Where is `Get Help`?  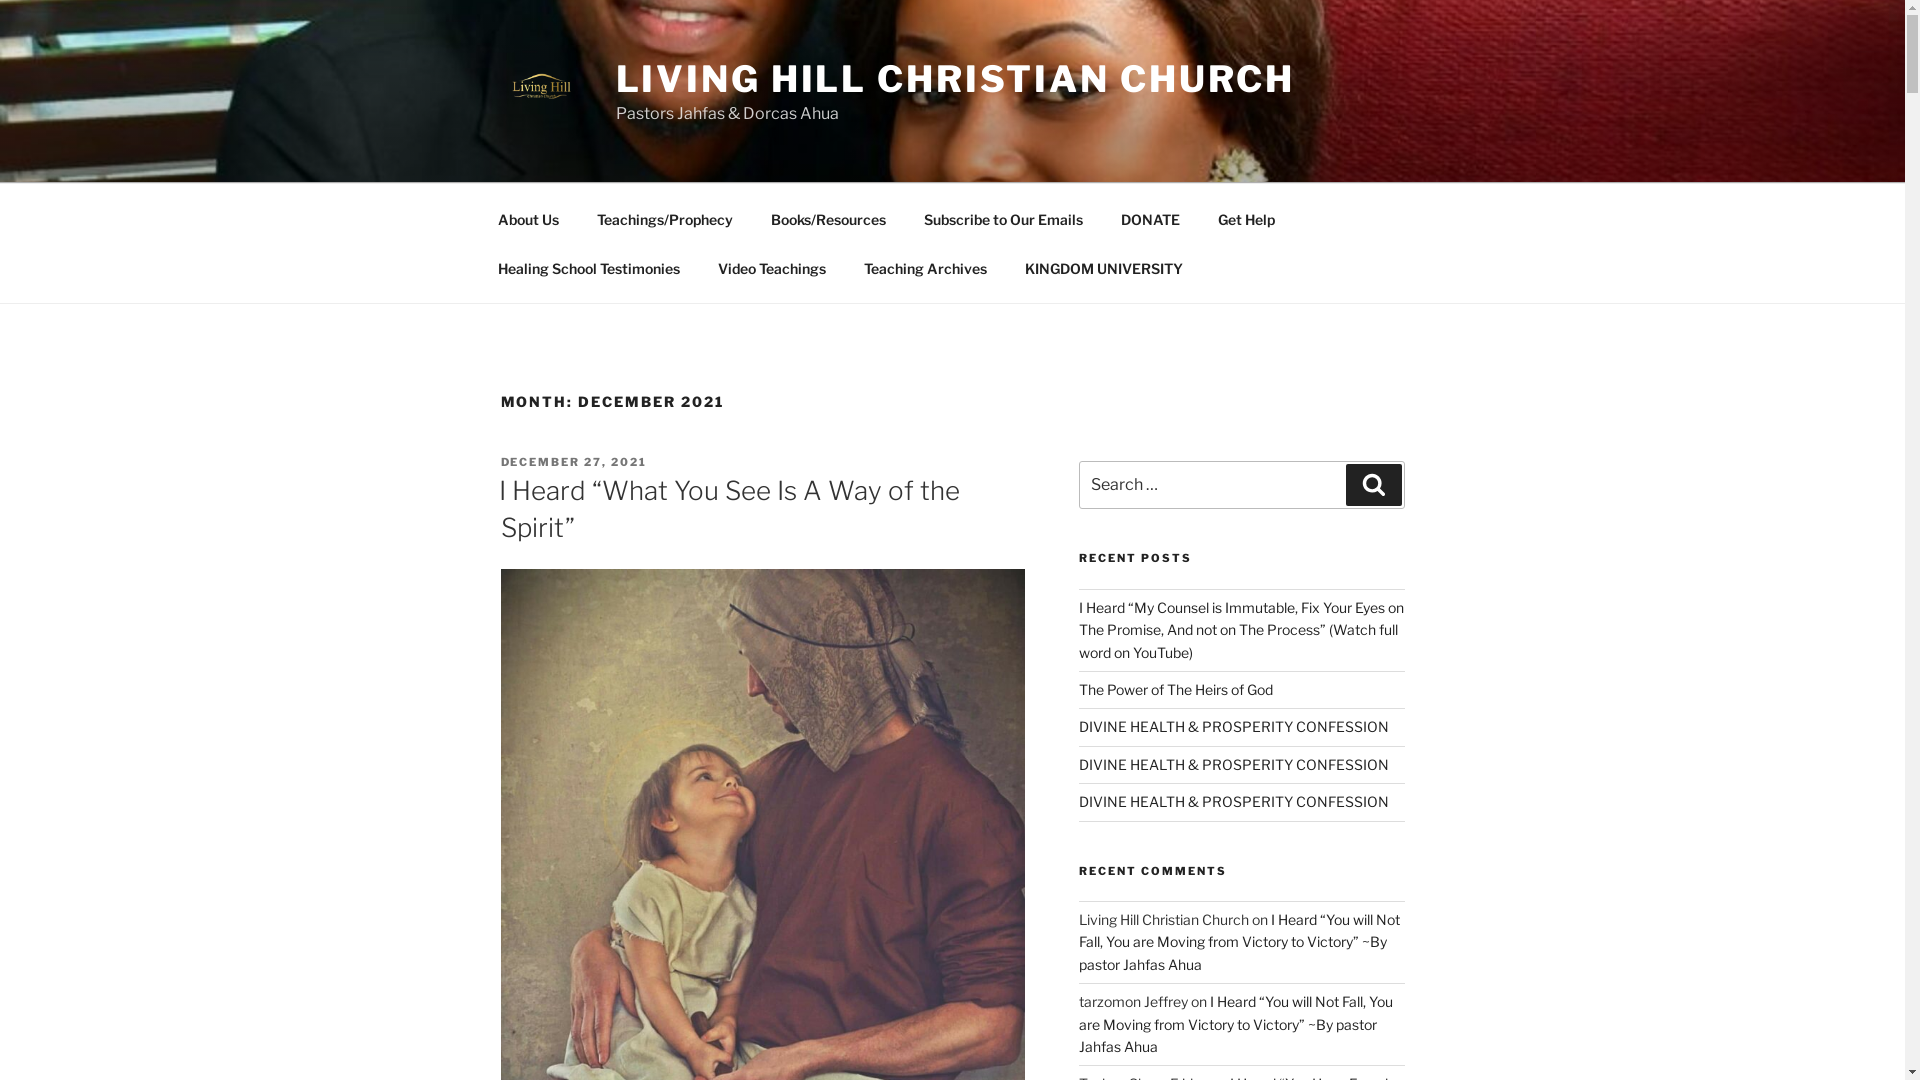 Get Help is located at coordinates (1246, 218).